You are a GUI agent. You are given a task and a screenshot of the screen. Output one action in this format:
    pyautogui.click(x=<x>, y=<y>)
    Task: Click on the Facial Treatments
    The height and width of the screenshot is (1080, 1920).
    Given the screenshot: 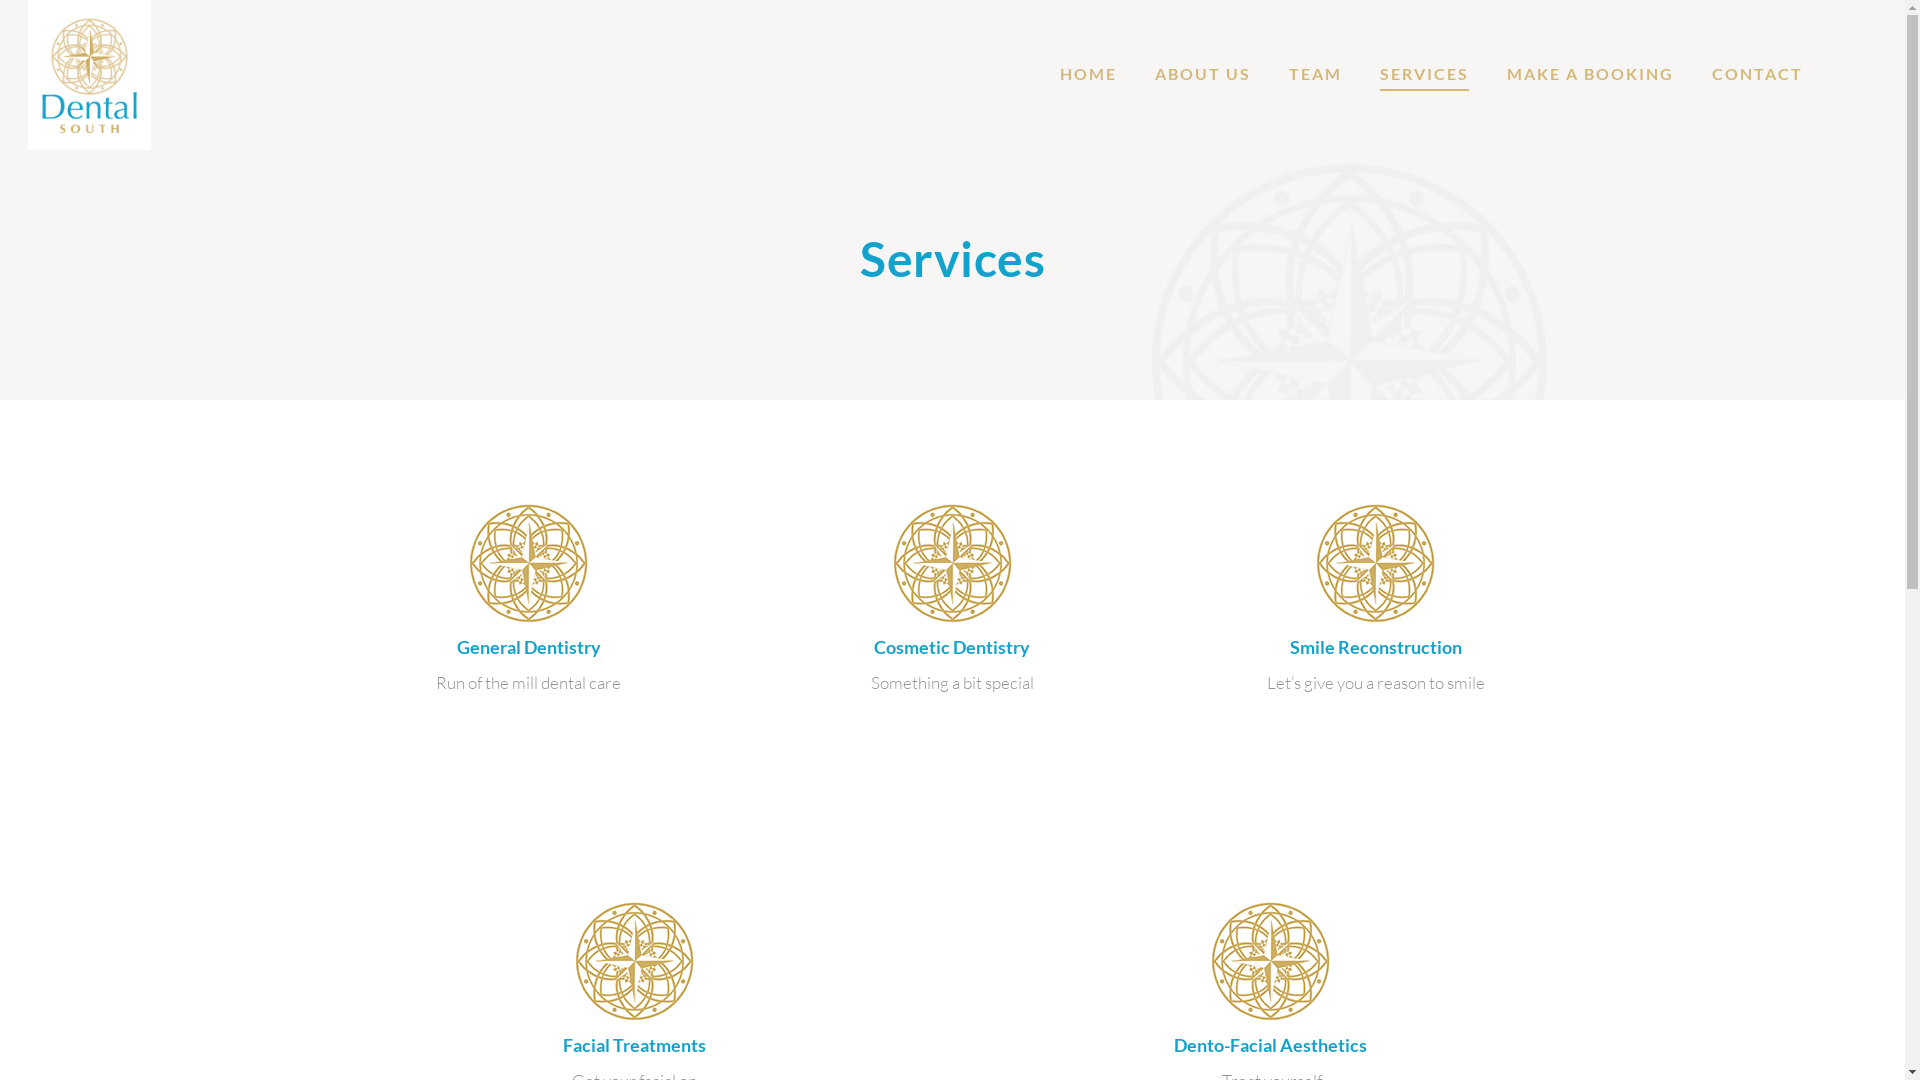 What is the action you would take?
    pyautogui.click(x=634, y=1045)
    